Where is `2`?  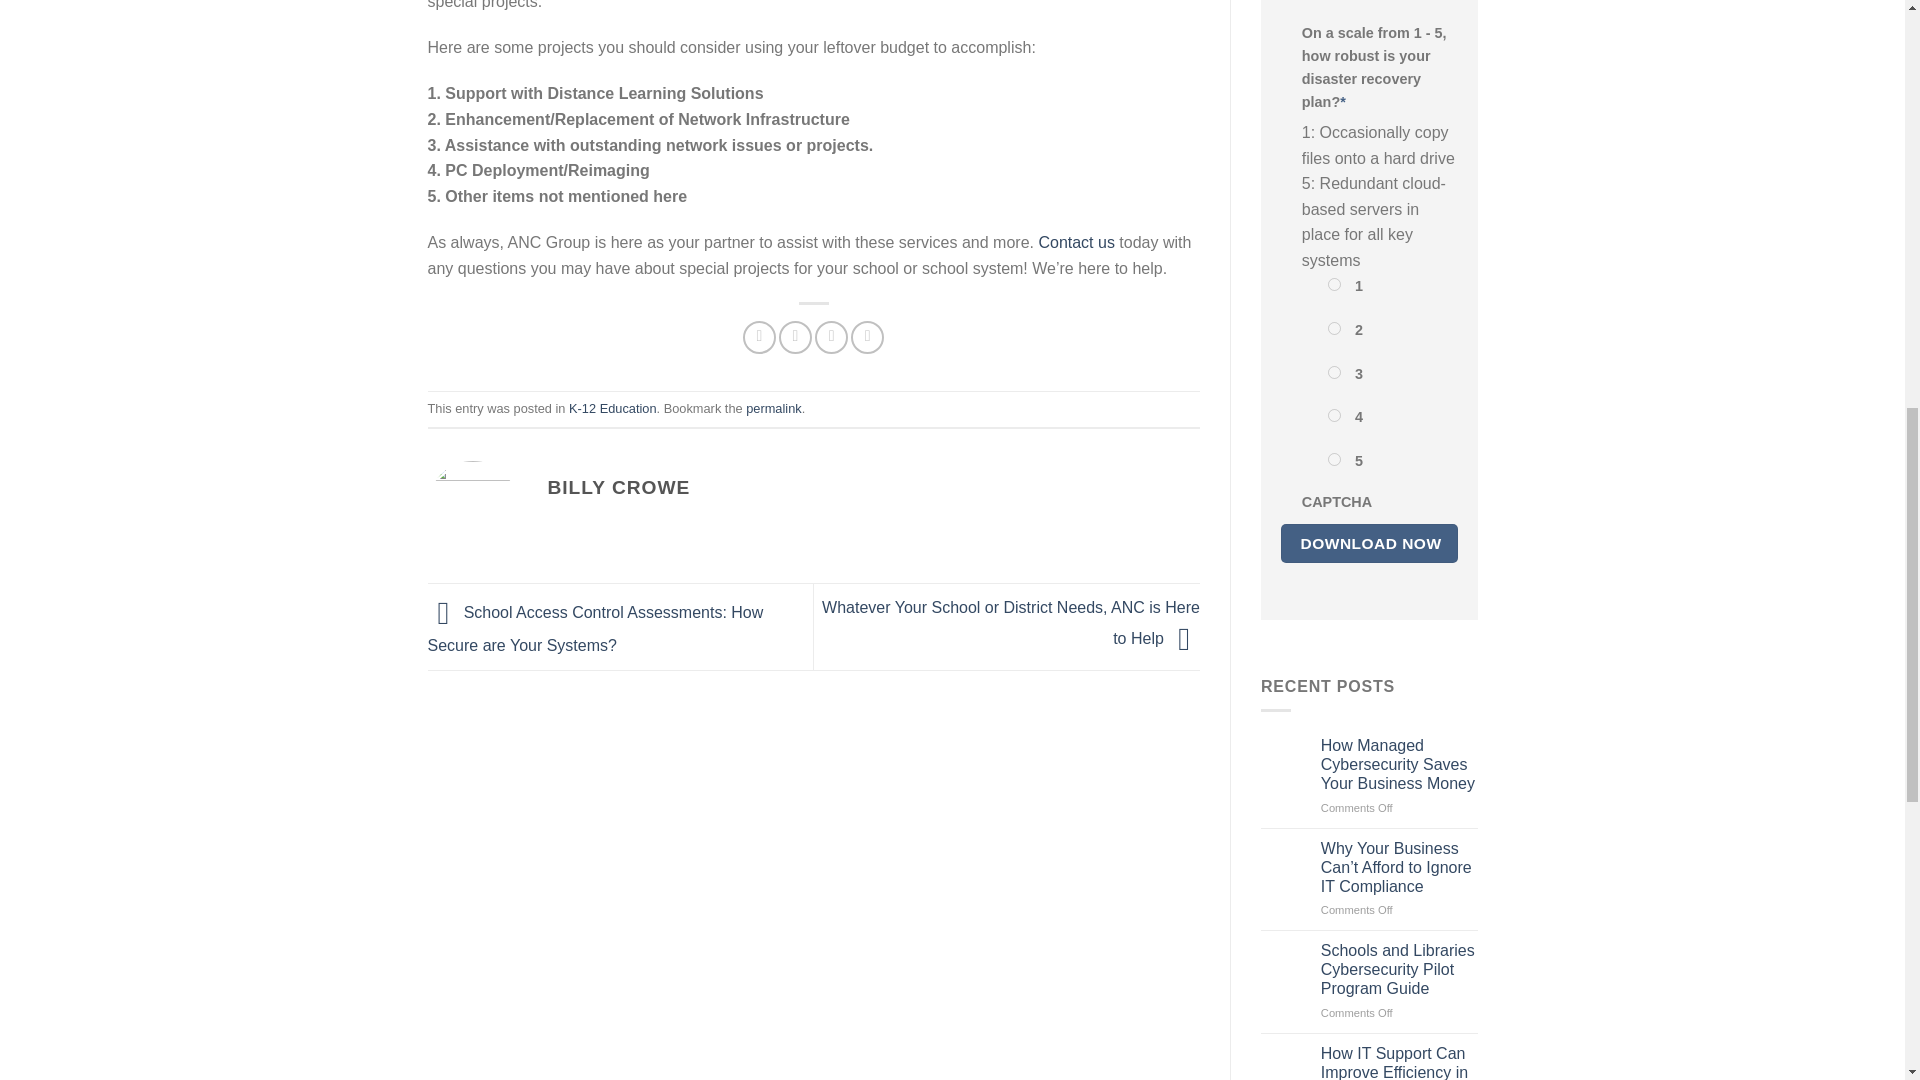 2 is located at coordinates (1334, 328).